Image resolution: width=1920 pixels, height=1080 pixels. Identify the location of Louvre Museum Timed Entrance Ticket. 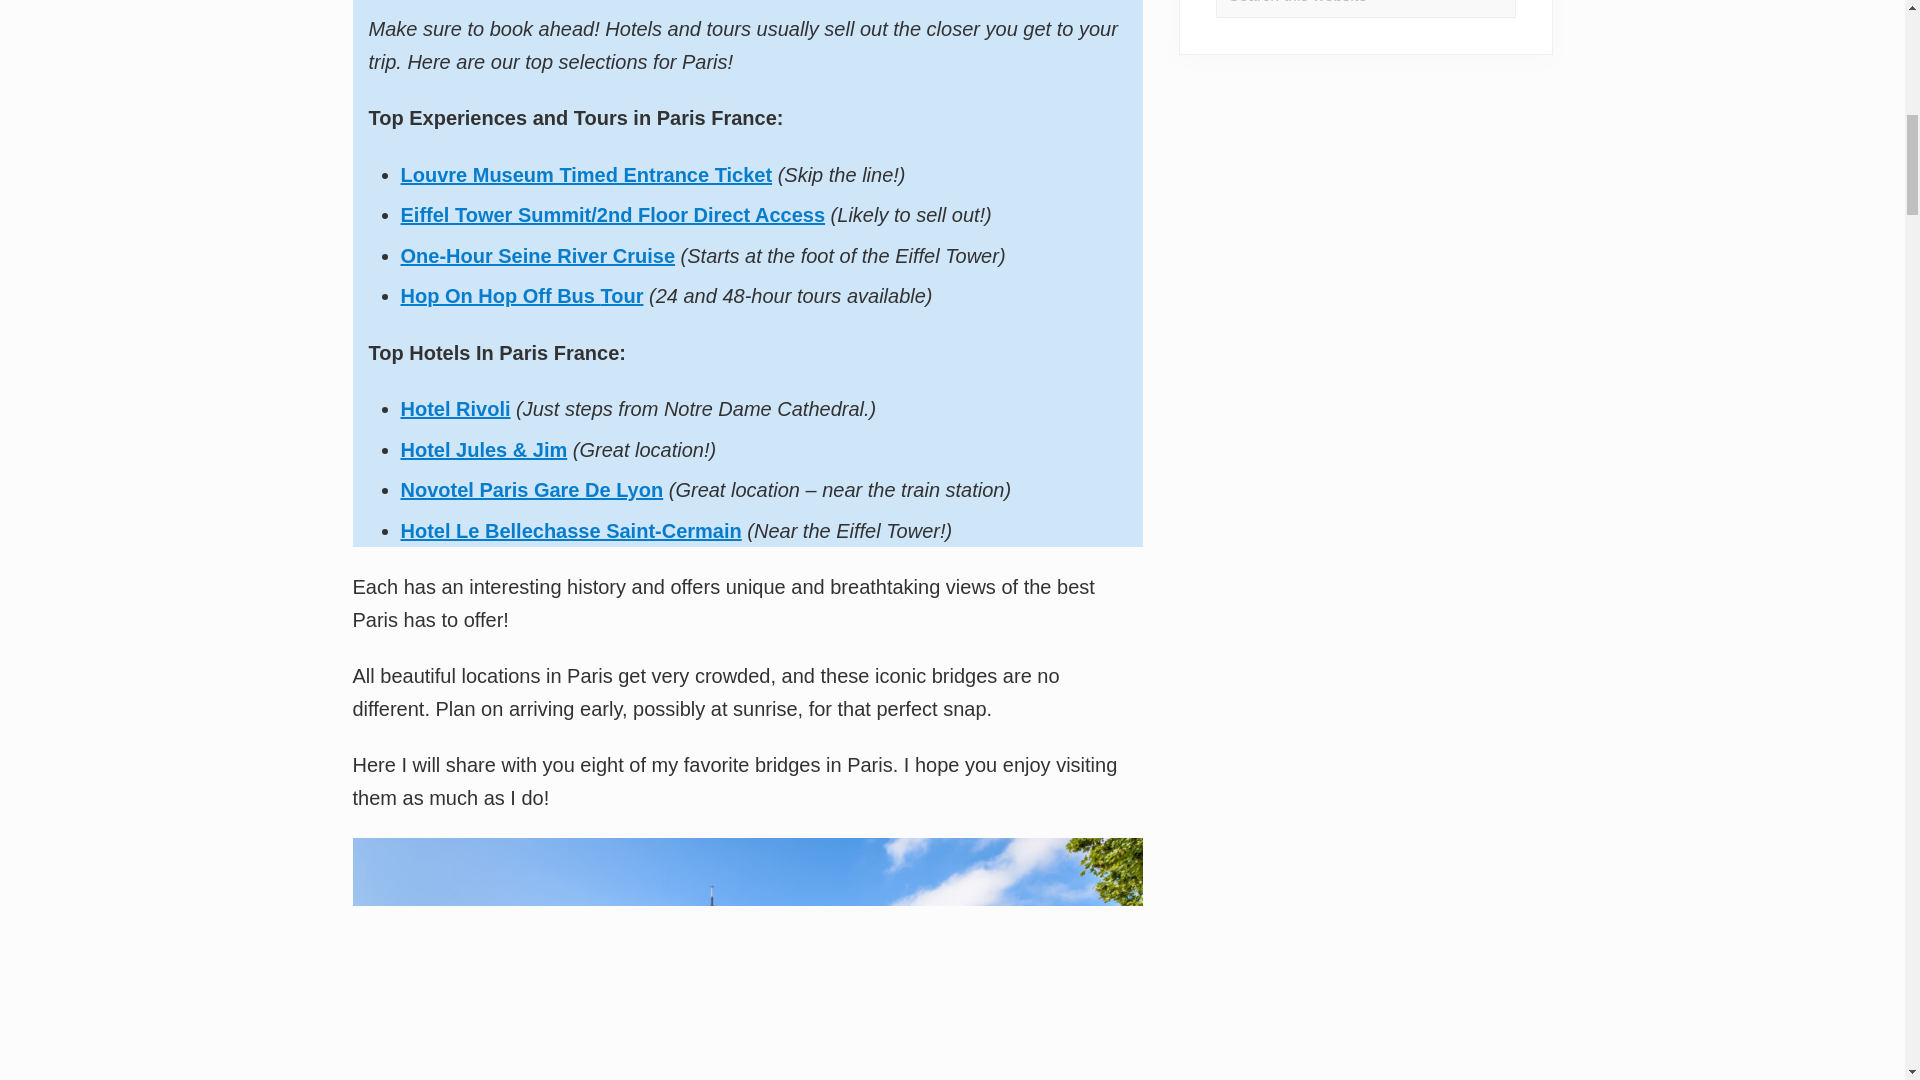
(585, 174).